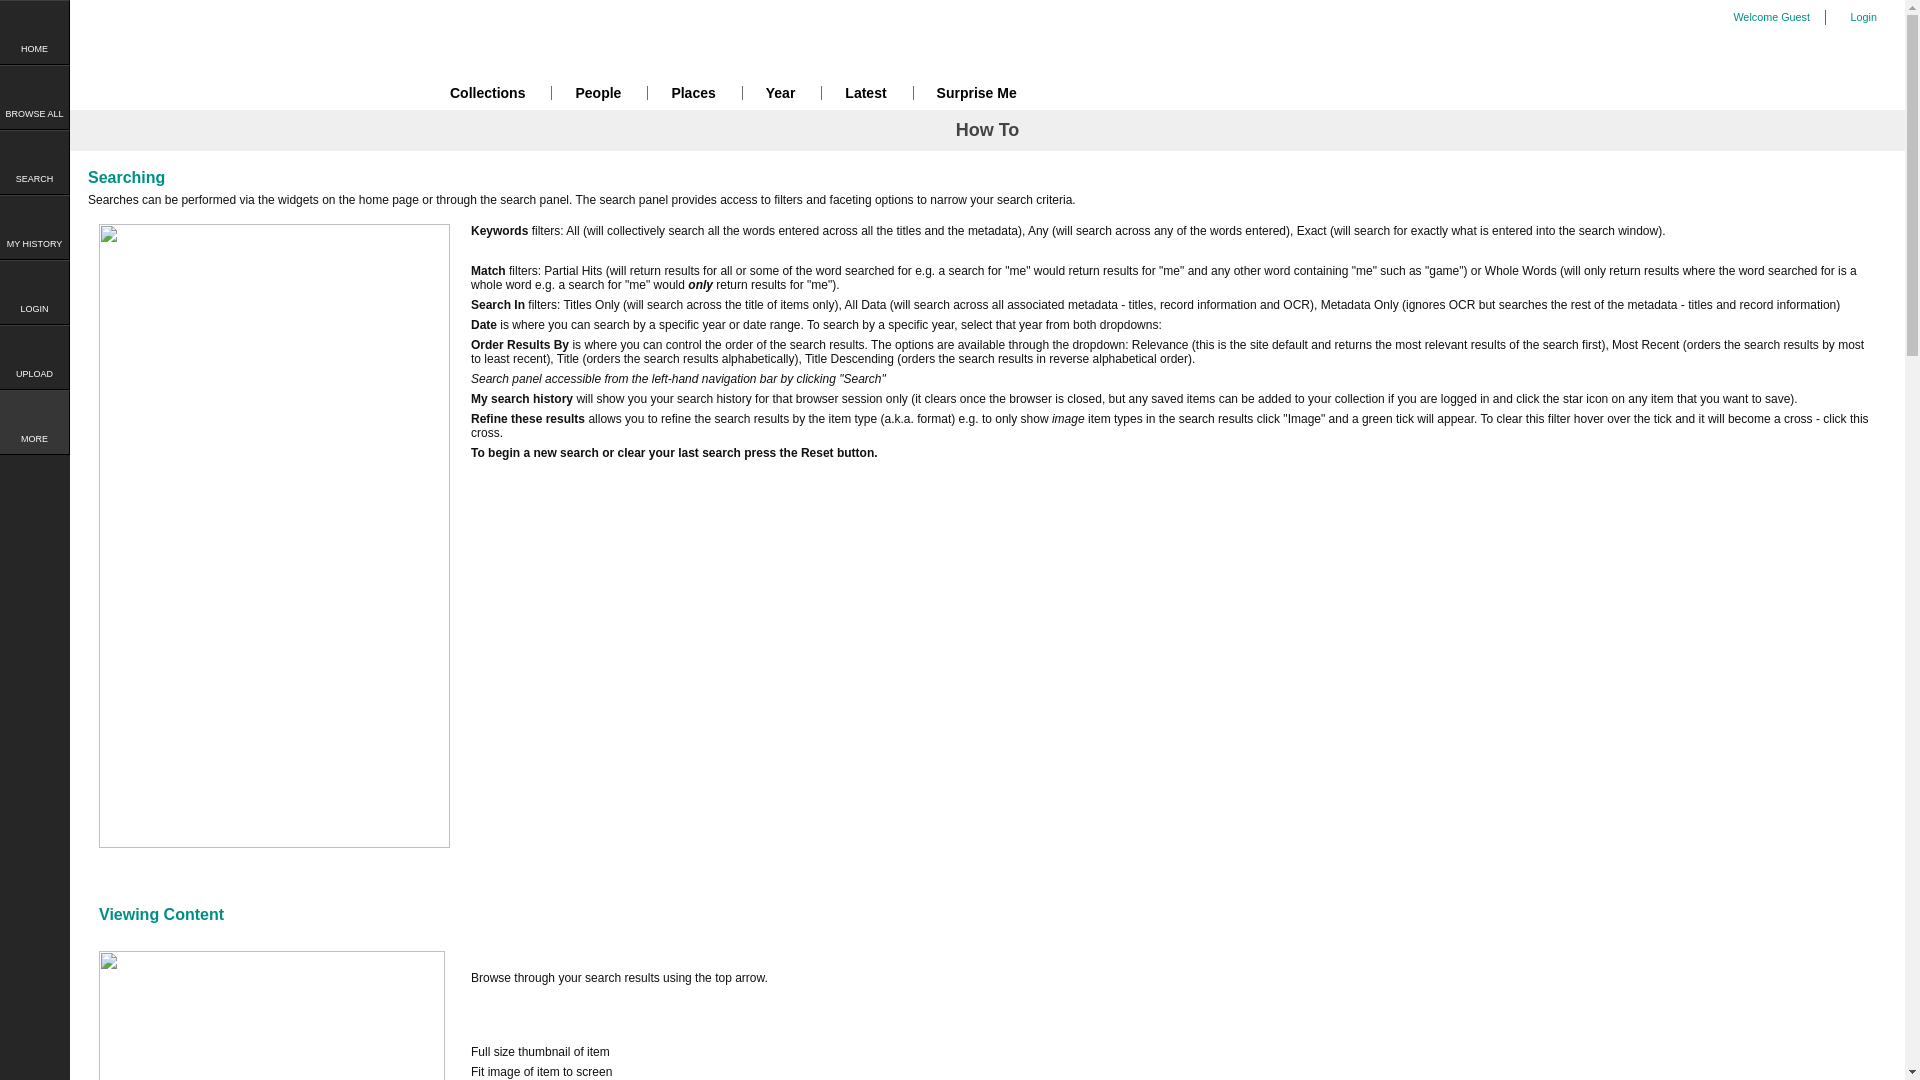 The width and height of the screenshot is (1920, 1080). I want to click on HOME, so click(34, 32).